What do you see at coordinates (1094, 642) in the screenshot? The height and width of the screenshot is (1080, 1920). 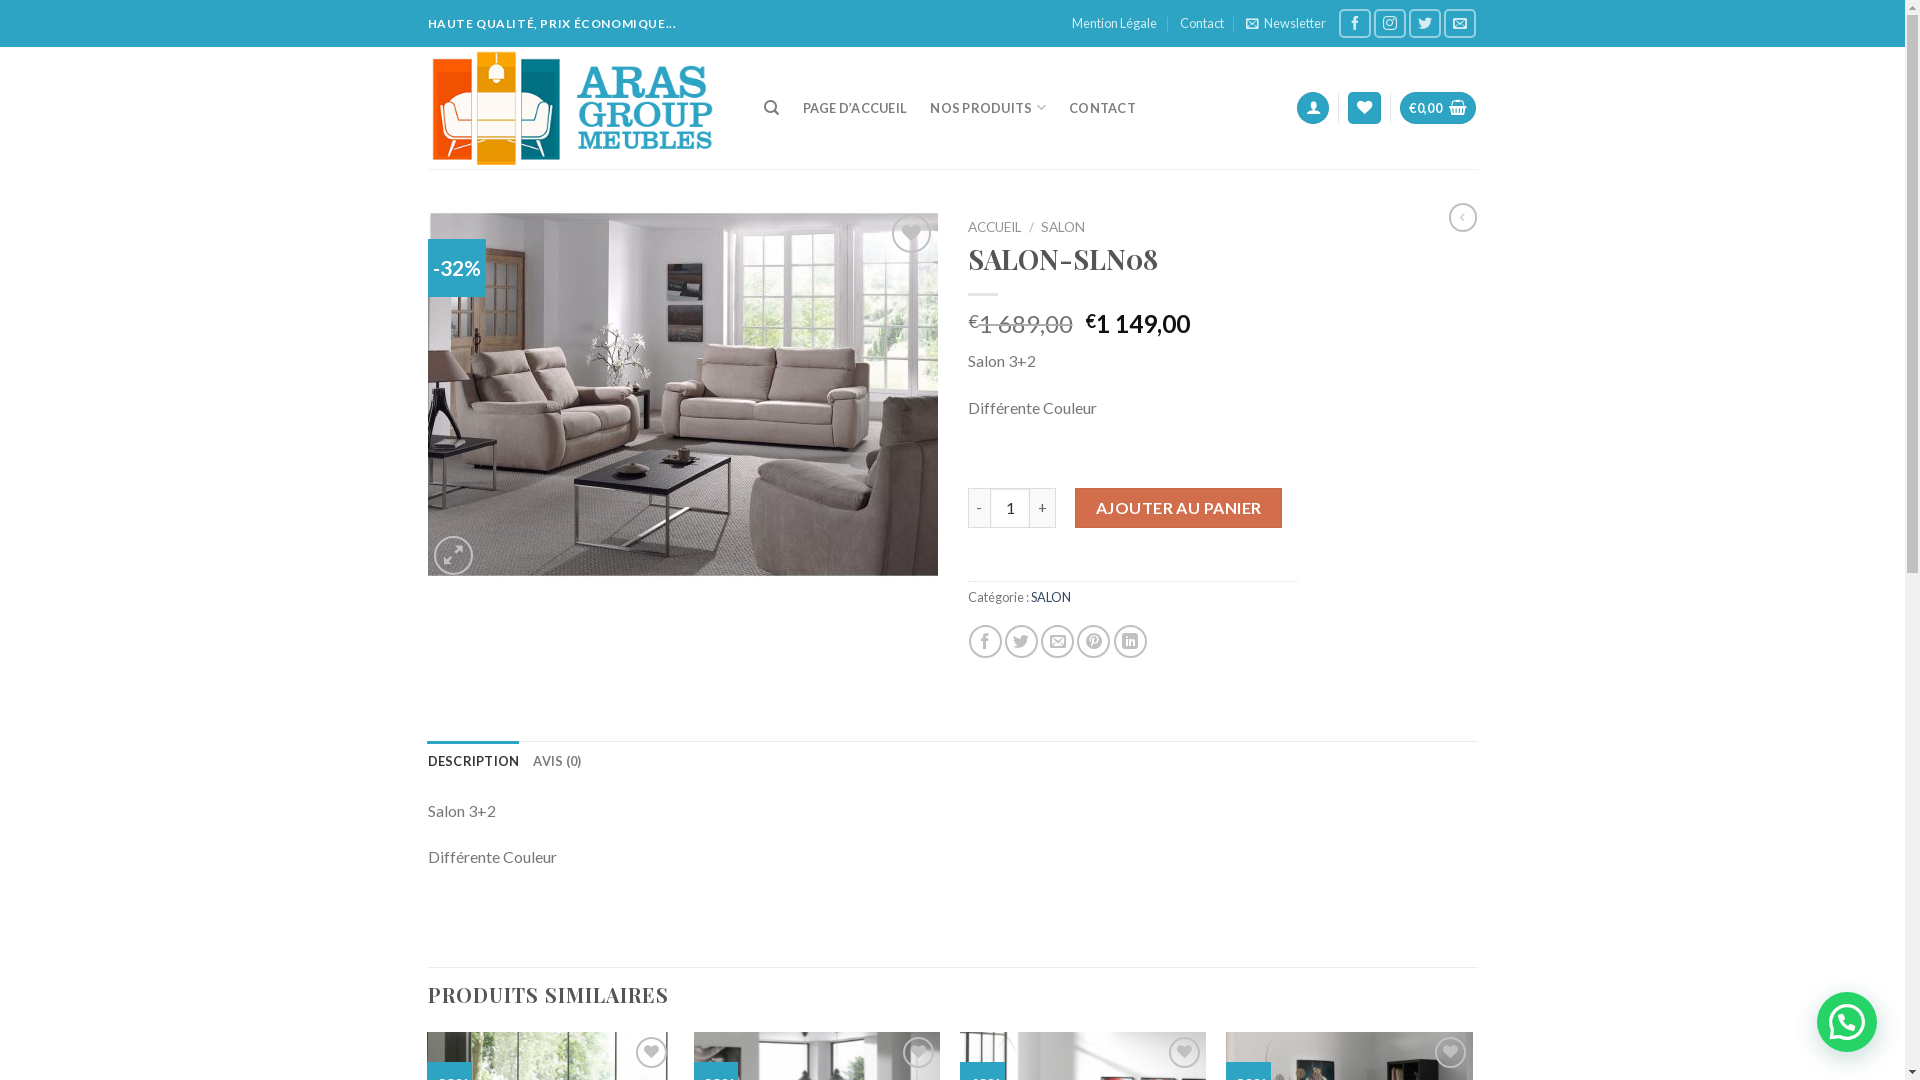 I see `Epingler sur Pinterest` at bounding box center [1094, 642].